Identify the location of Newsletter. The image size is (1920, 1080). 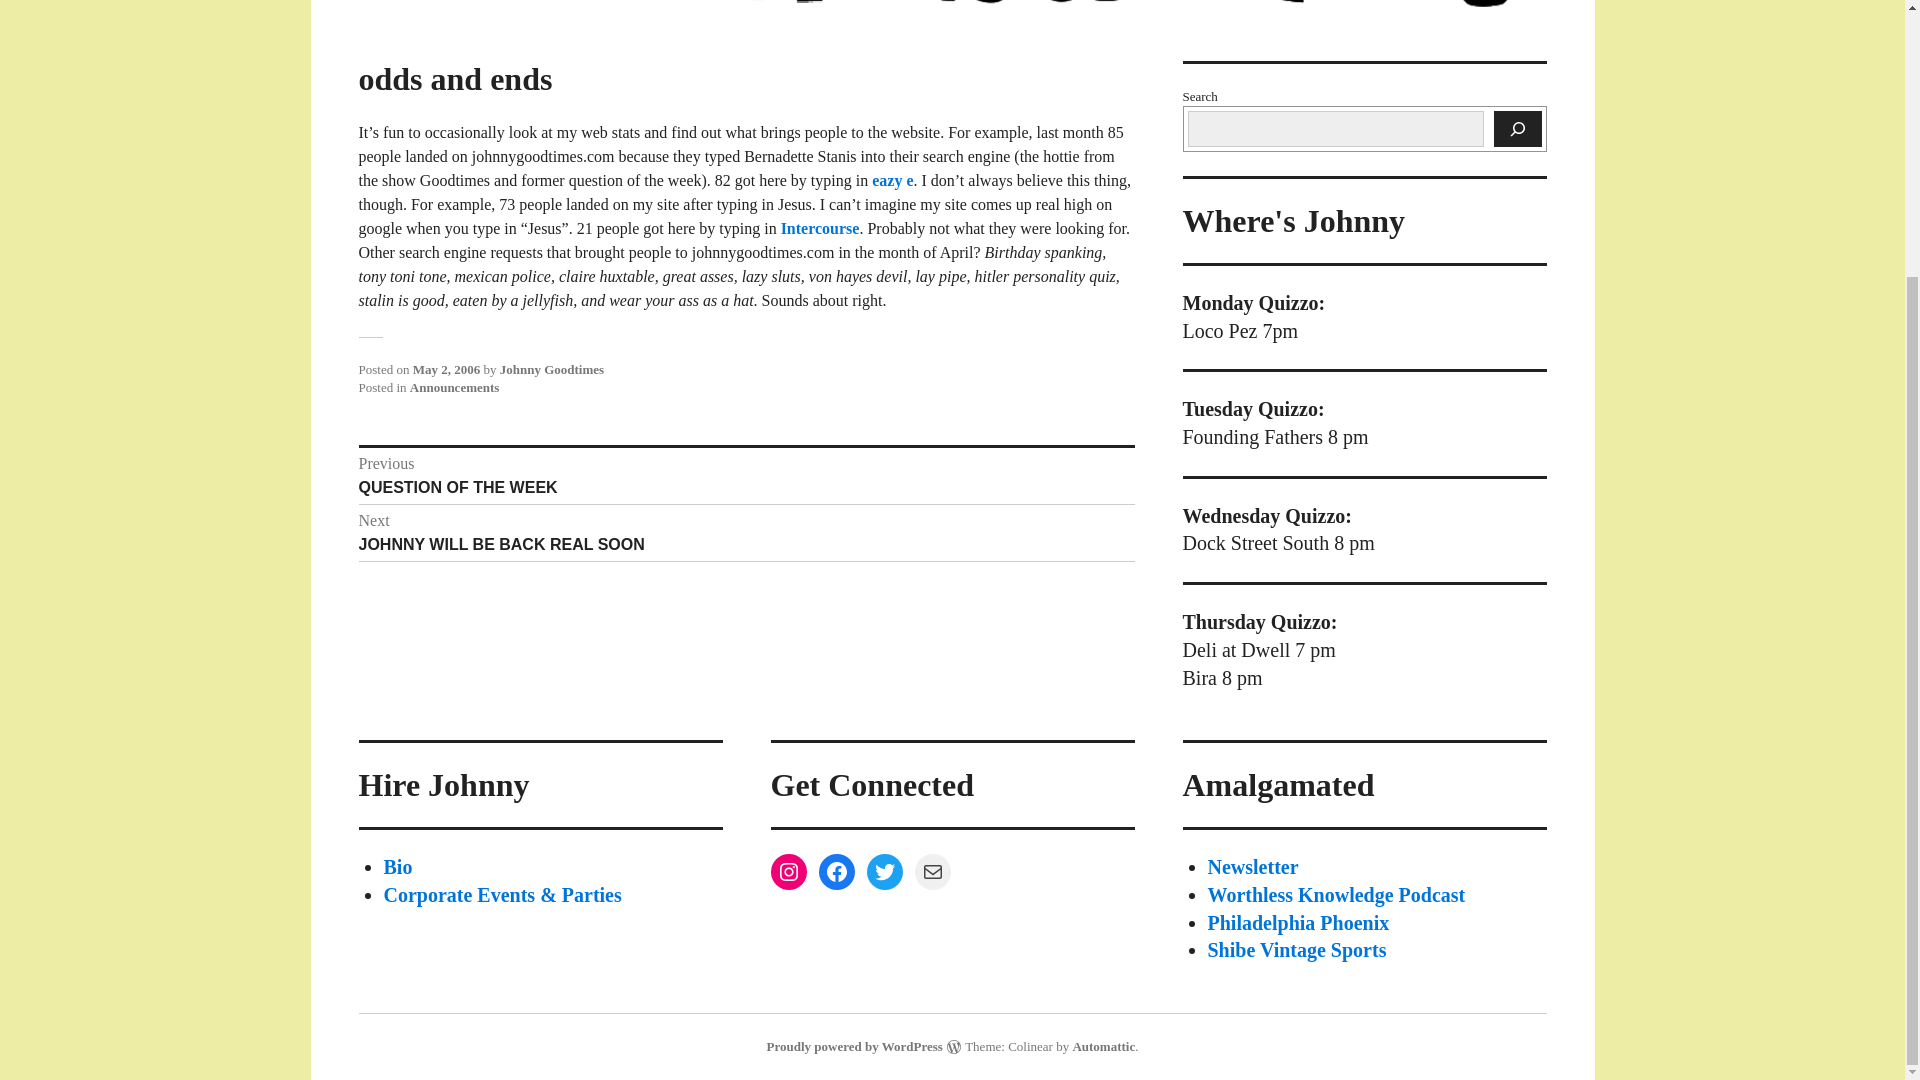
(788, 872).